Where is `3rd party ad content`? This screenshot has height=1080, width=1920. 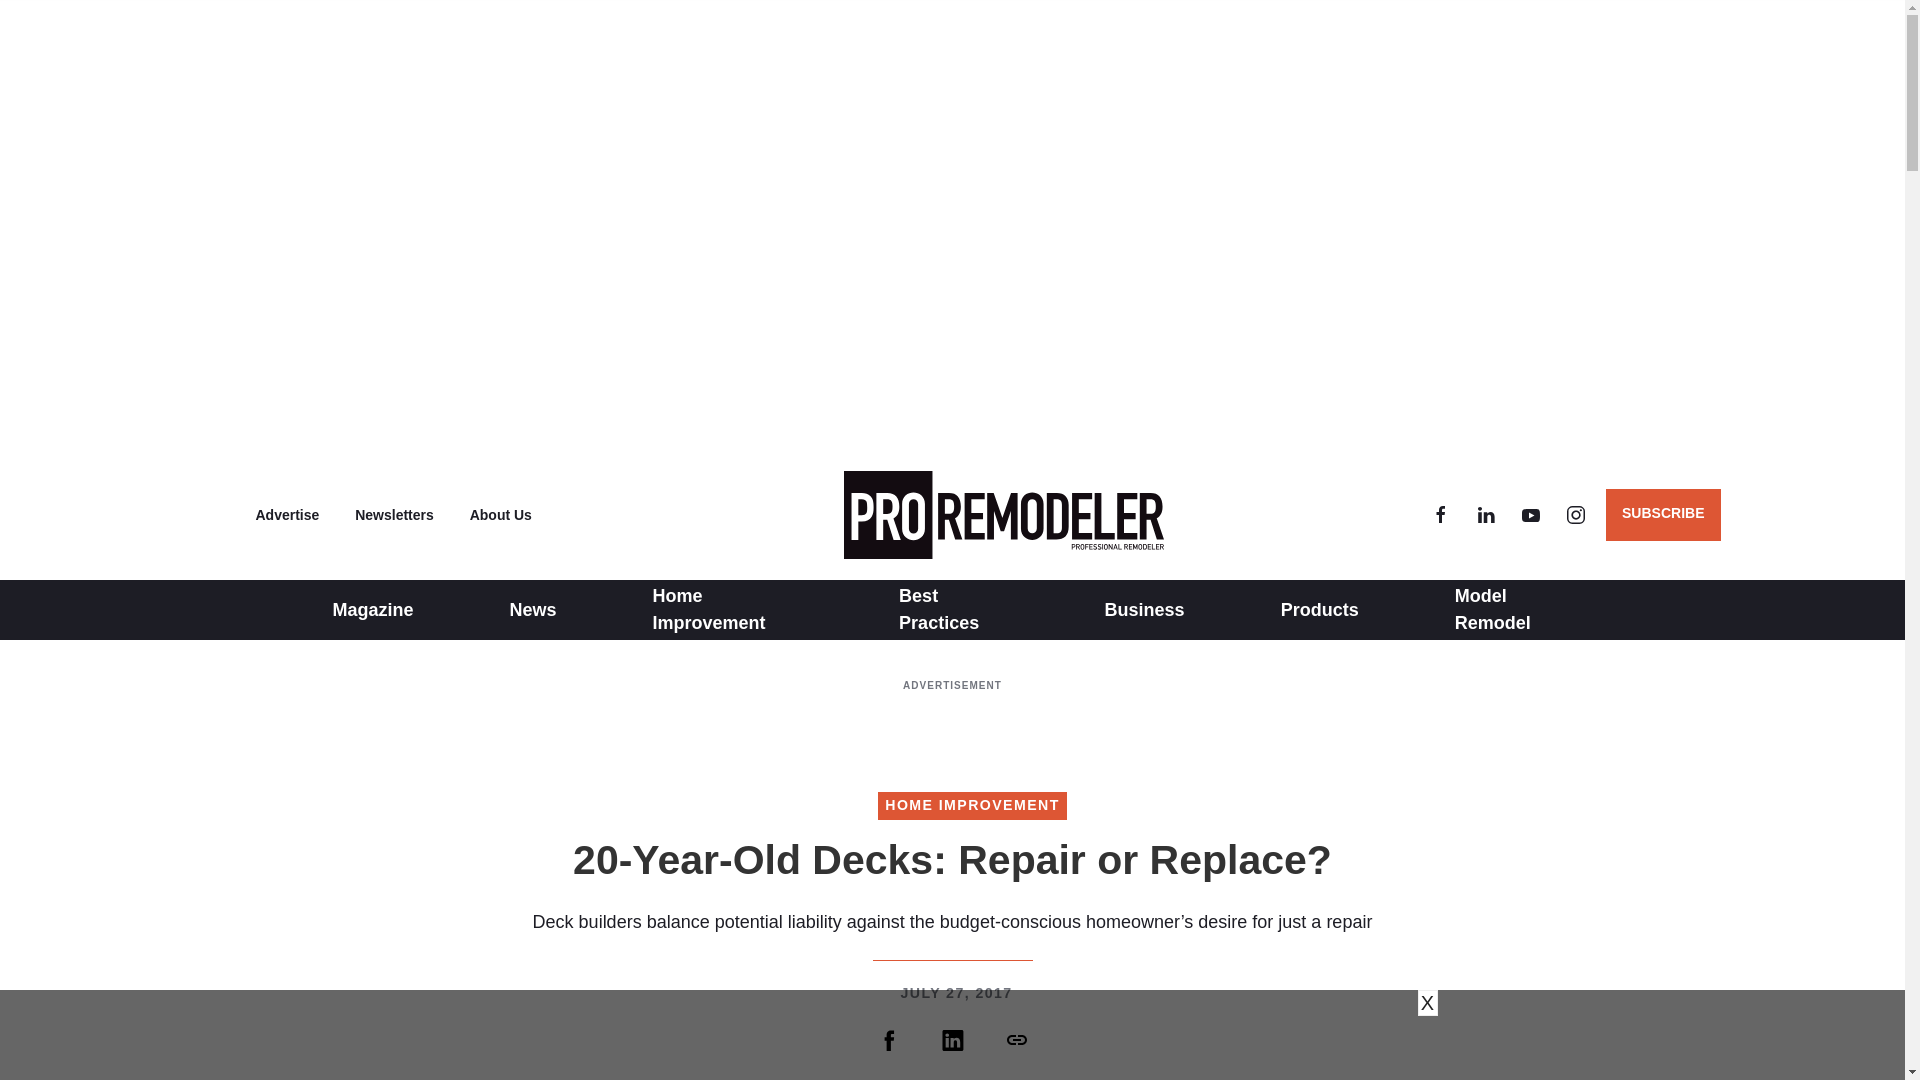
3rd party ad content is located at coordinates (951, 726).